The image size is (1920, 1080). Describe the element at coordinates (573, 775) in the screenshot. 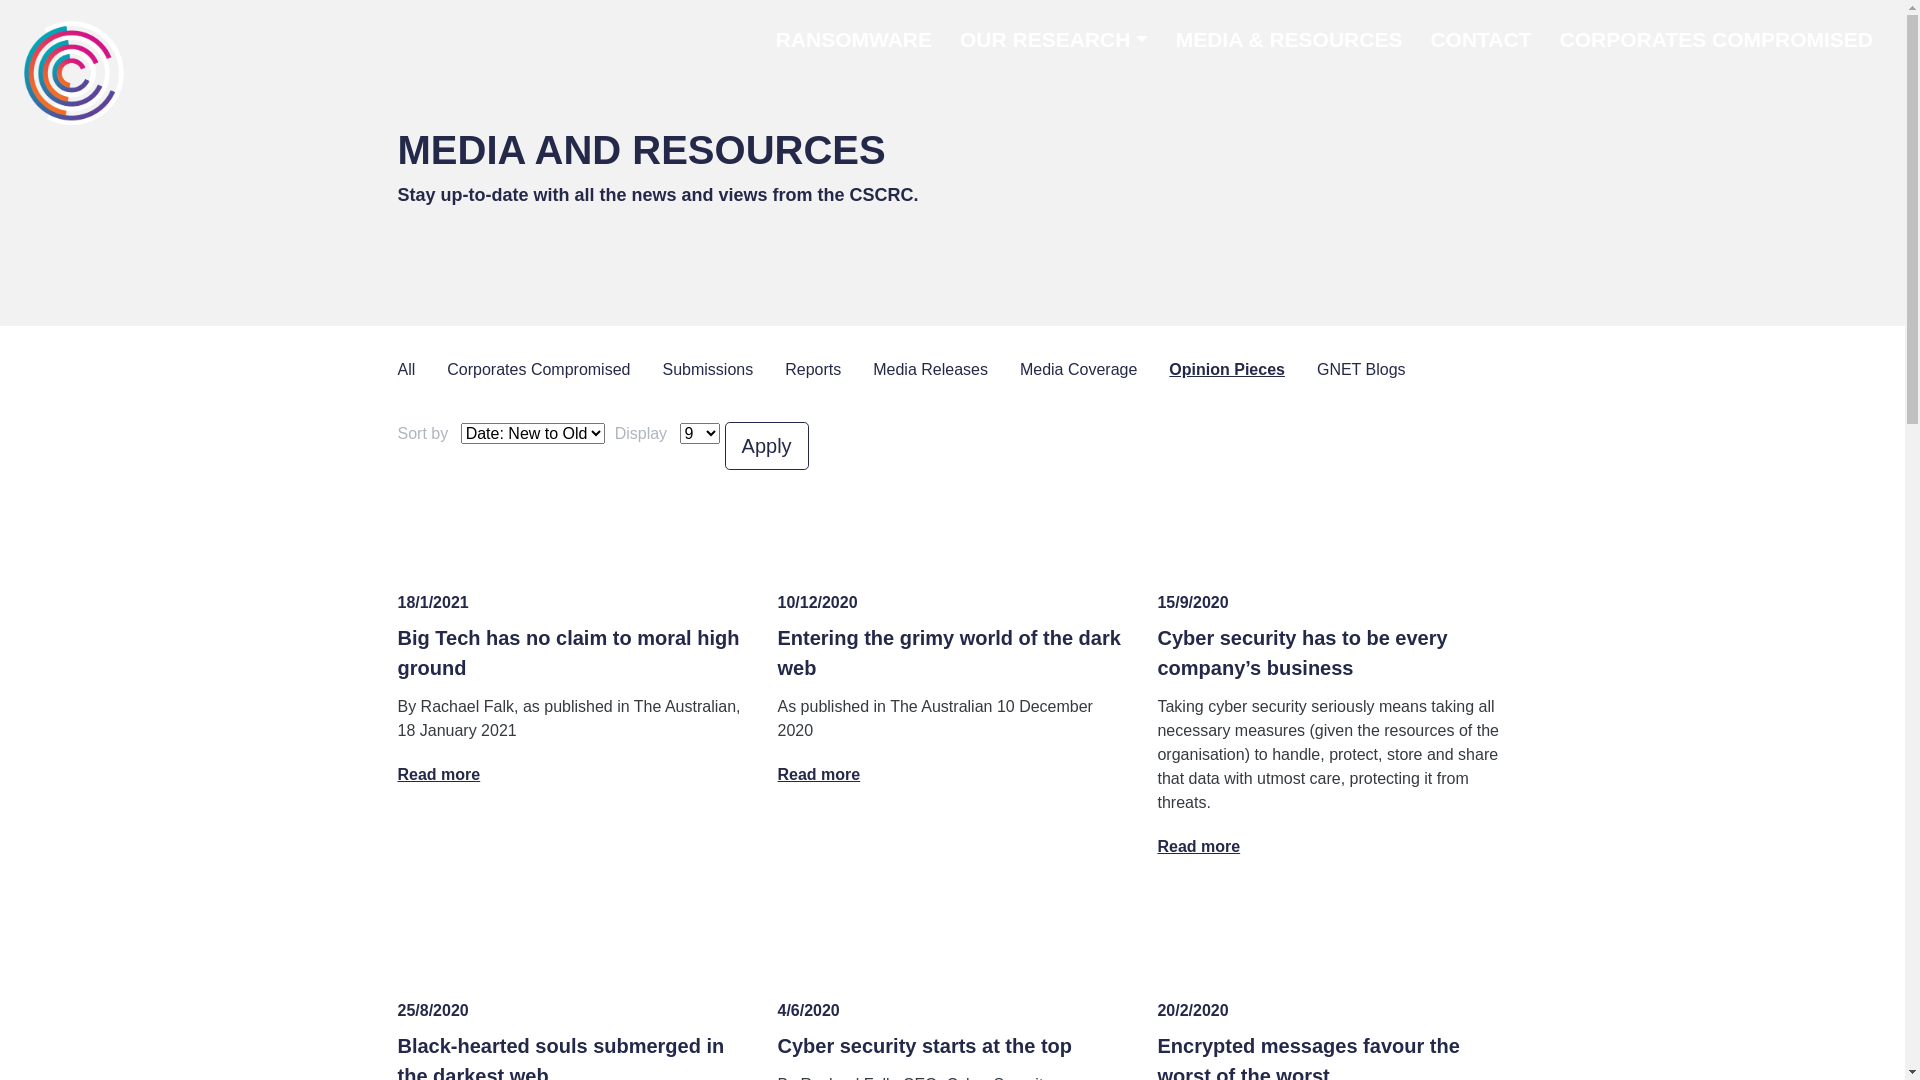

I see `Read more` at that location.